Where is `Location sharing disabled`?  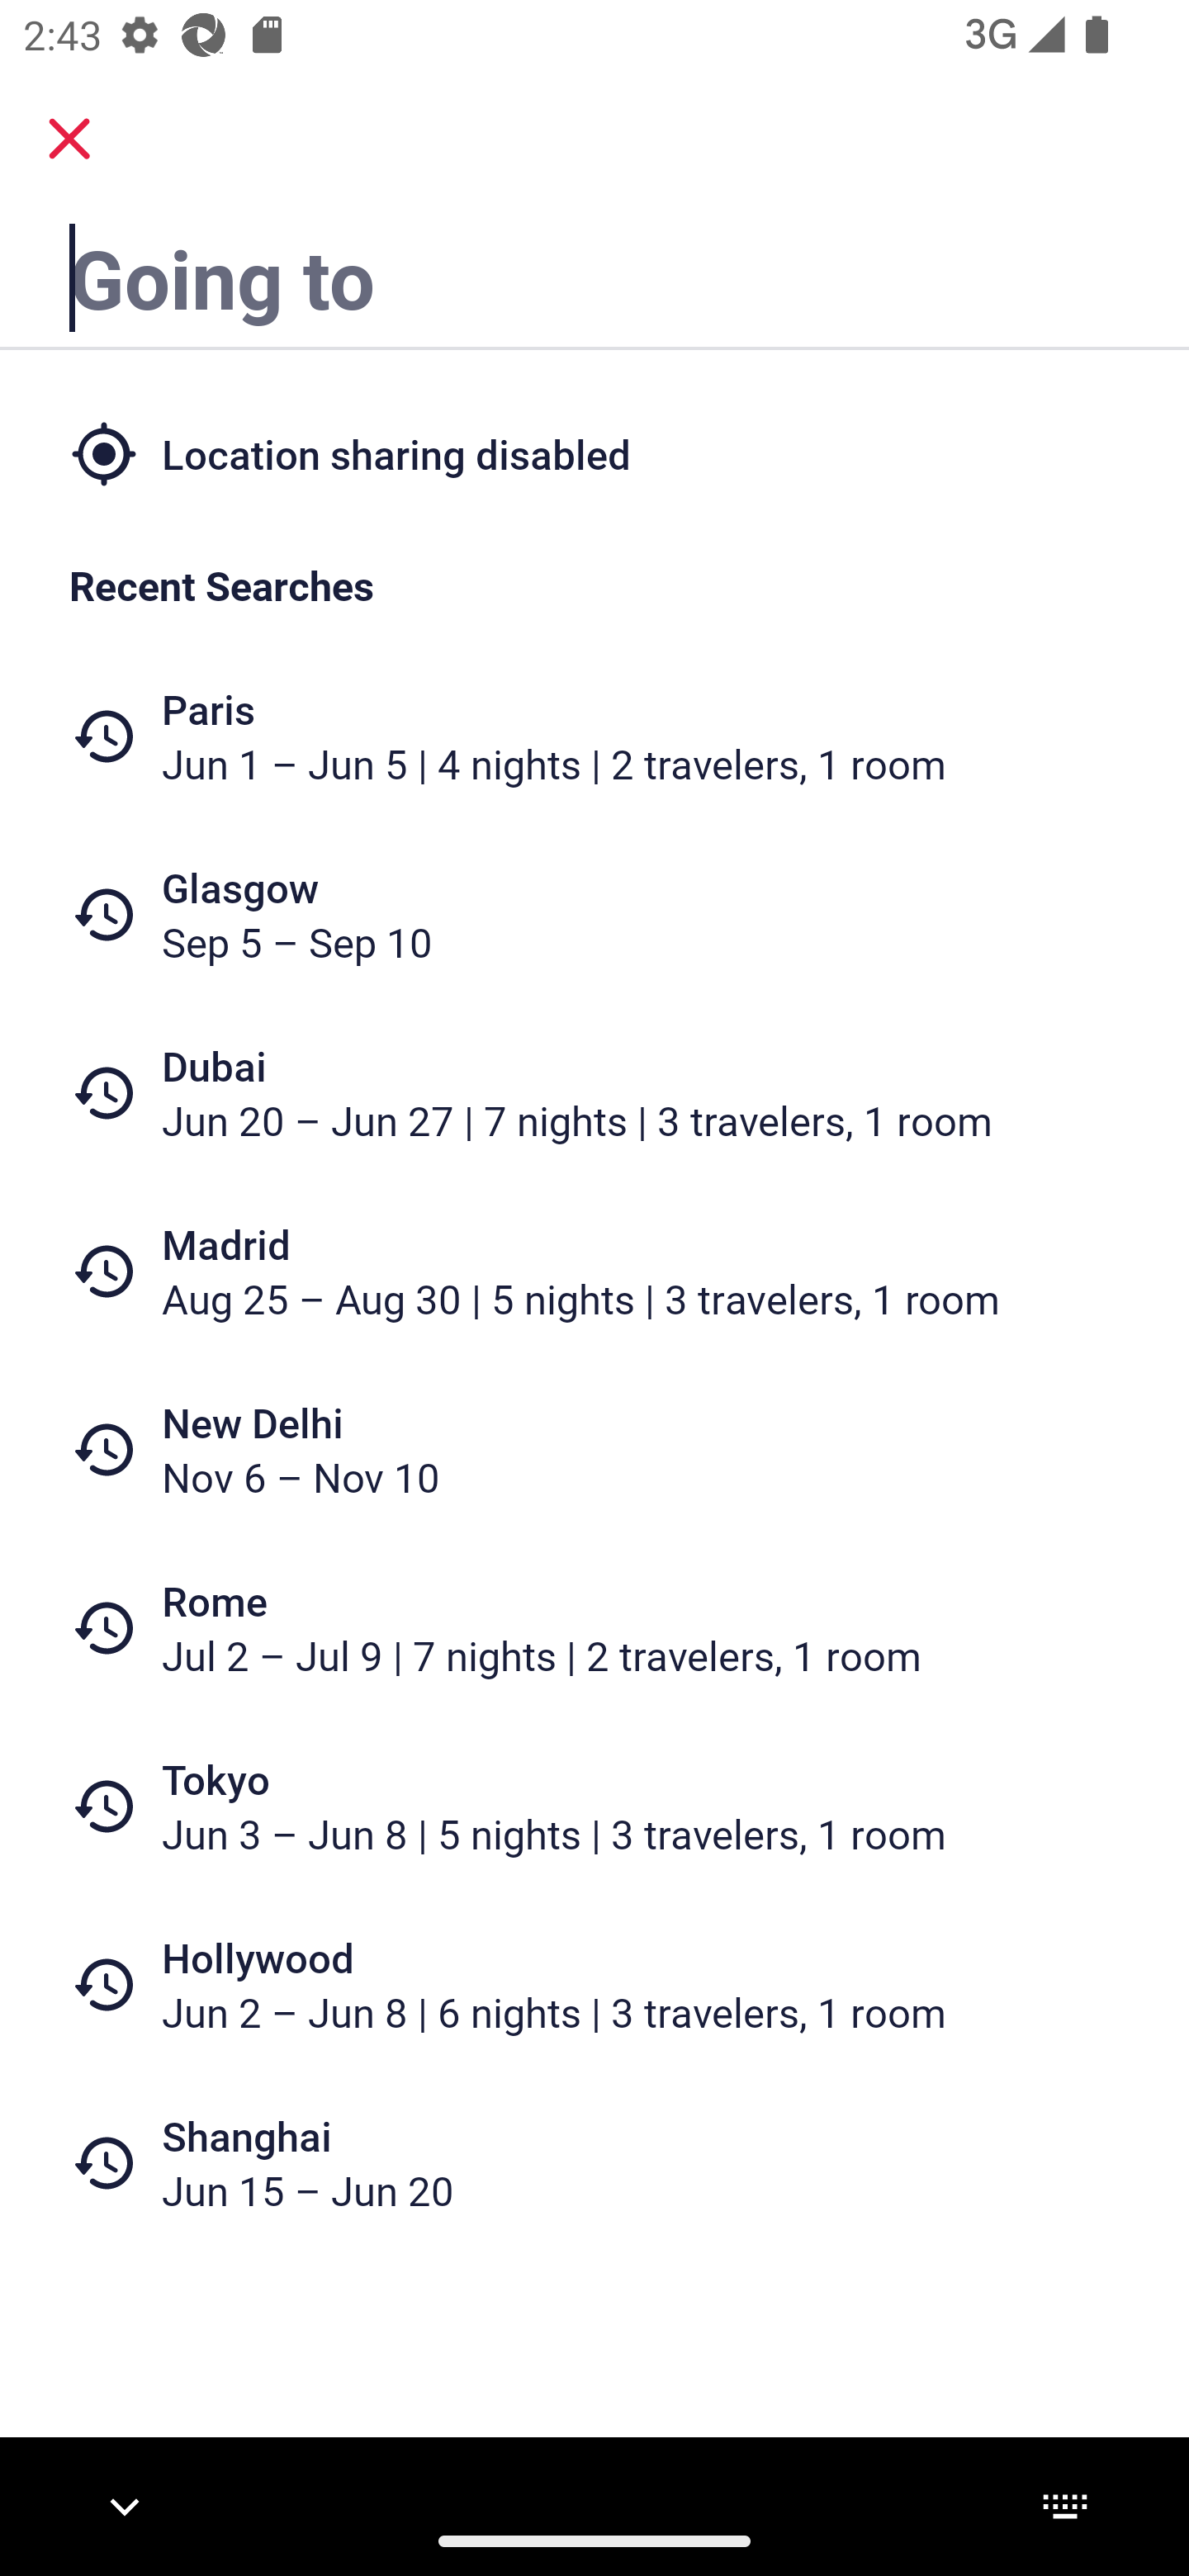 Location sharing disabled is located at coordinates (594, 452).